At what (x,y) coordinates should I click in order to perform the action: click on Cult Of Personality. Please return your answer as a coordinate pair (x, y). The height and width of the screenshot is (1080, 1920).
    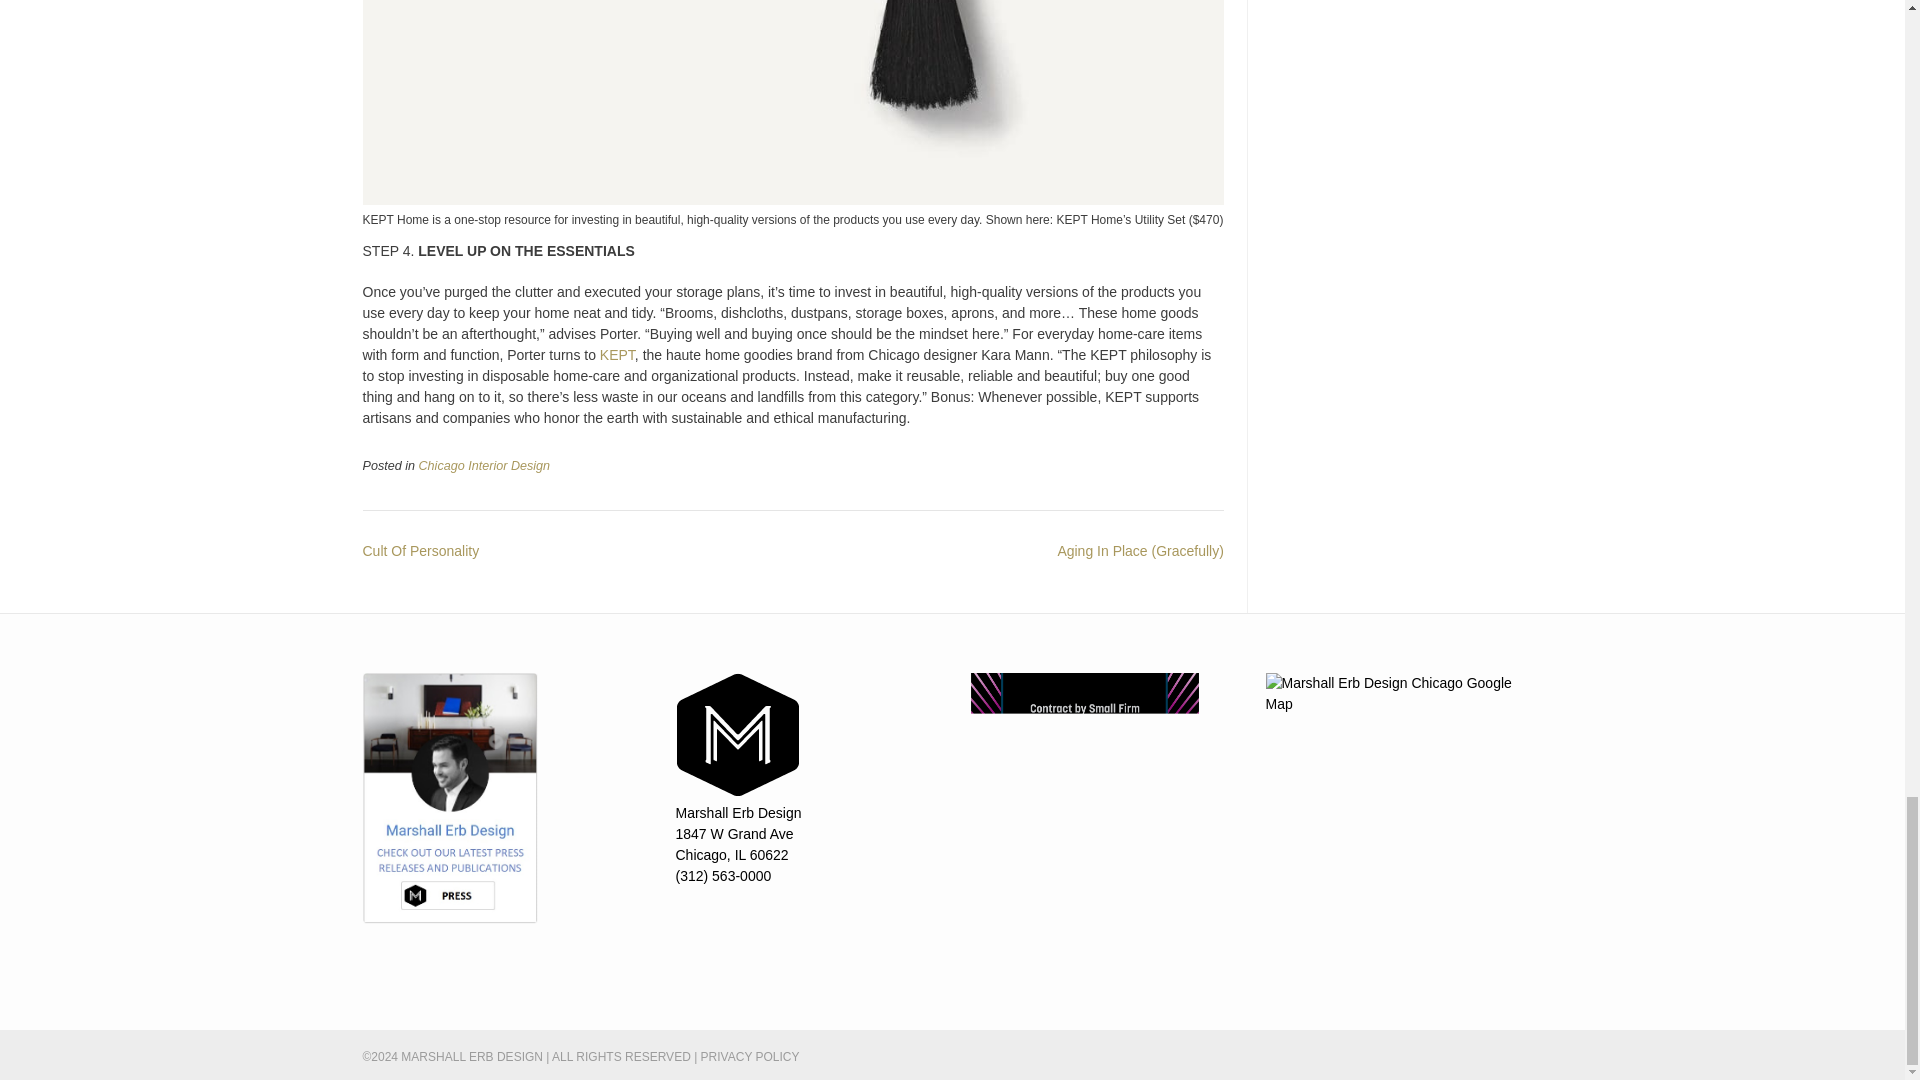
    Looking at the image, I should click on (420, 551).